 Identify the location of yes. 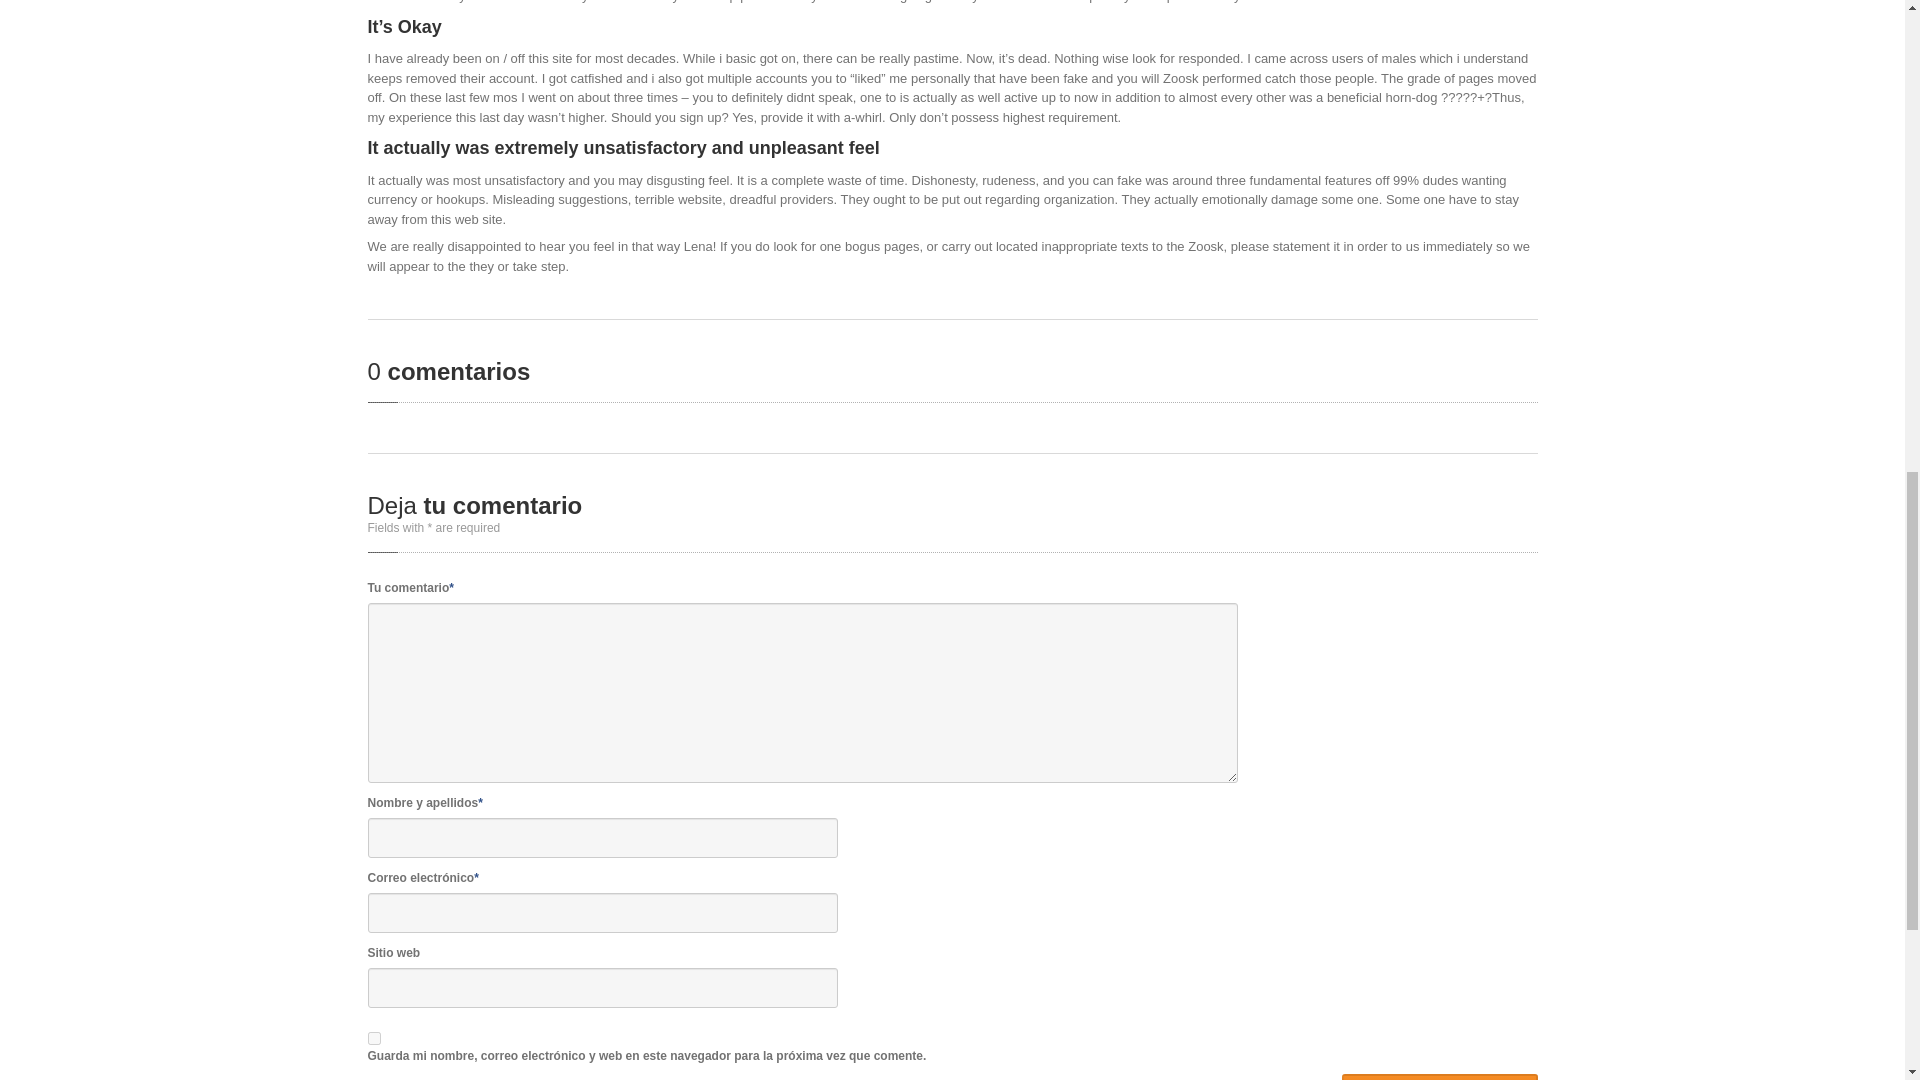
(374, 1038).